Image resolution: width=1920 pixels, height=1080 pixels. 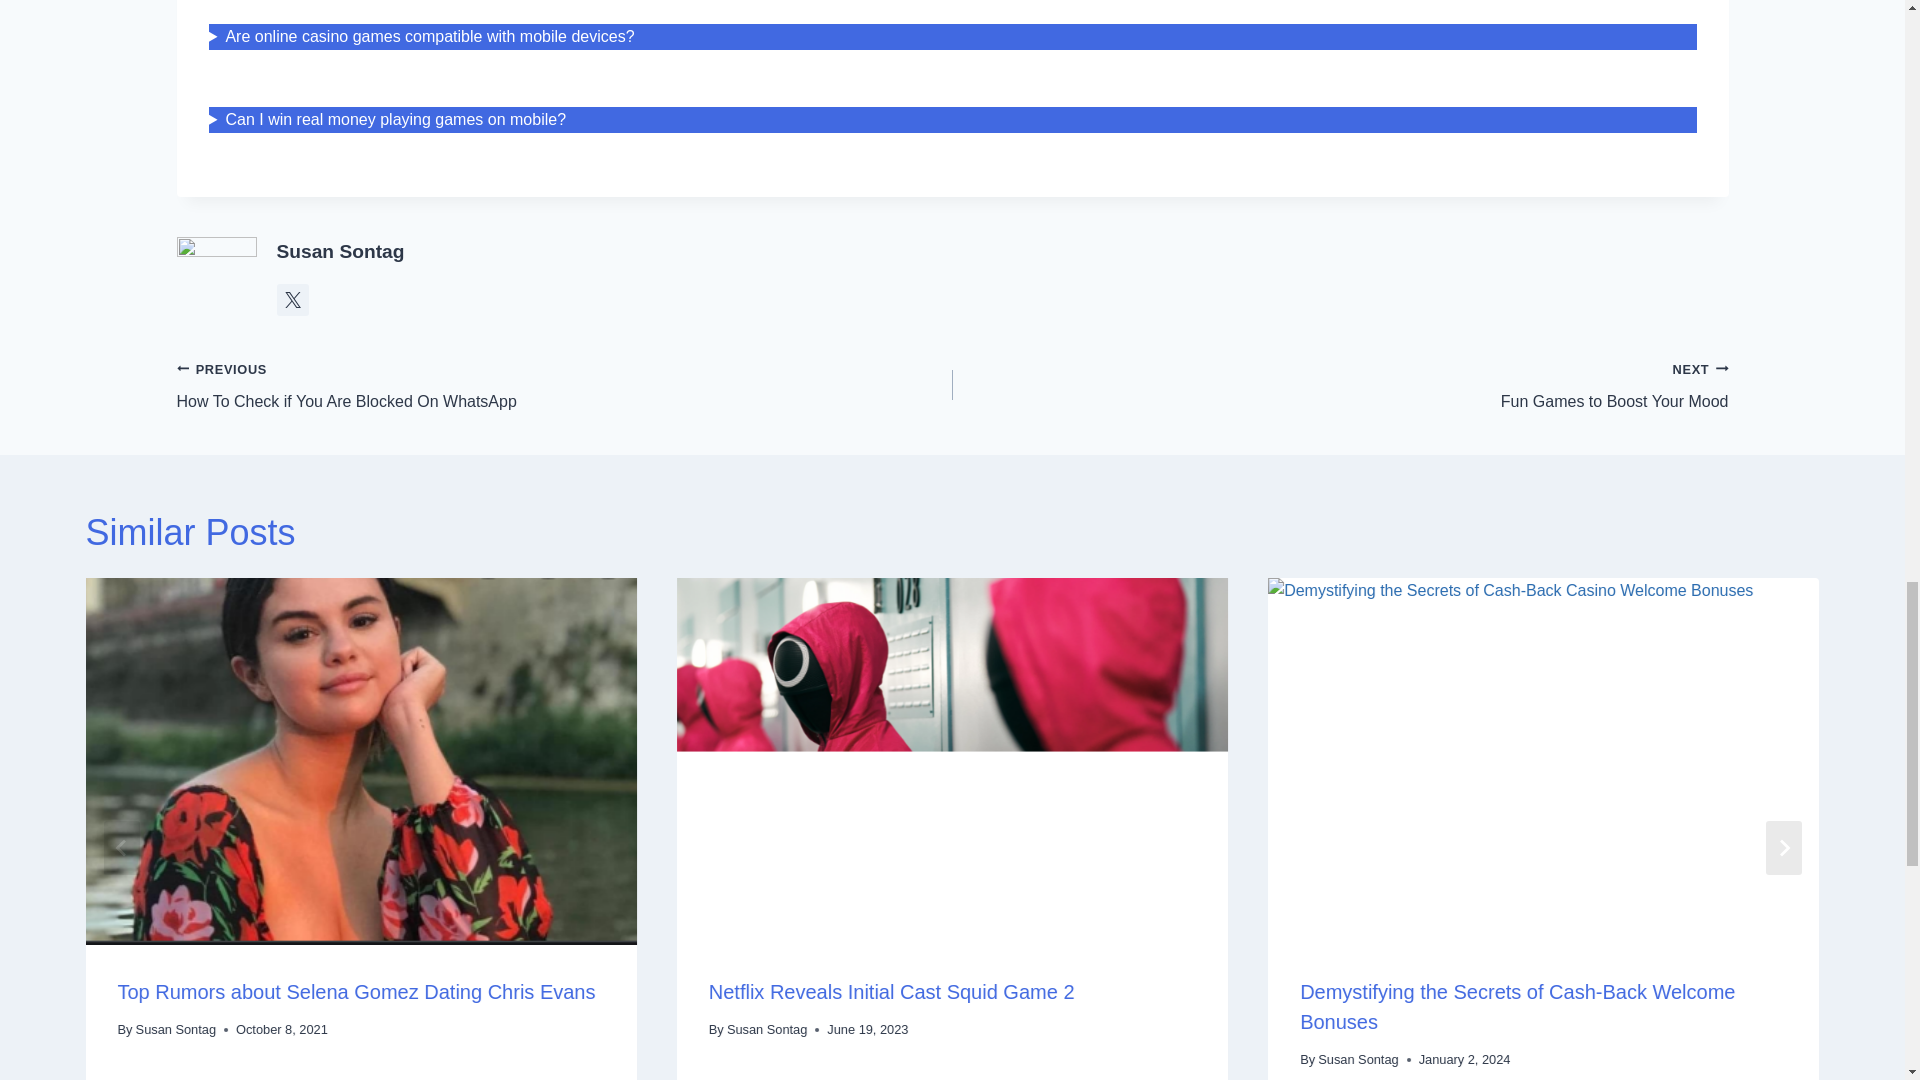 I want to click on Follow Susan Sontag on X formerly Twitter, so click(x=340, y=251).